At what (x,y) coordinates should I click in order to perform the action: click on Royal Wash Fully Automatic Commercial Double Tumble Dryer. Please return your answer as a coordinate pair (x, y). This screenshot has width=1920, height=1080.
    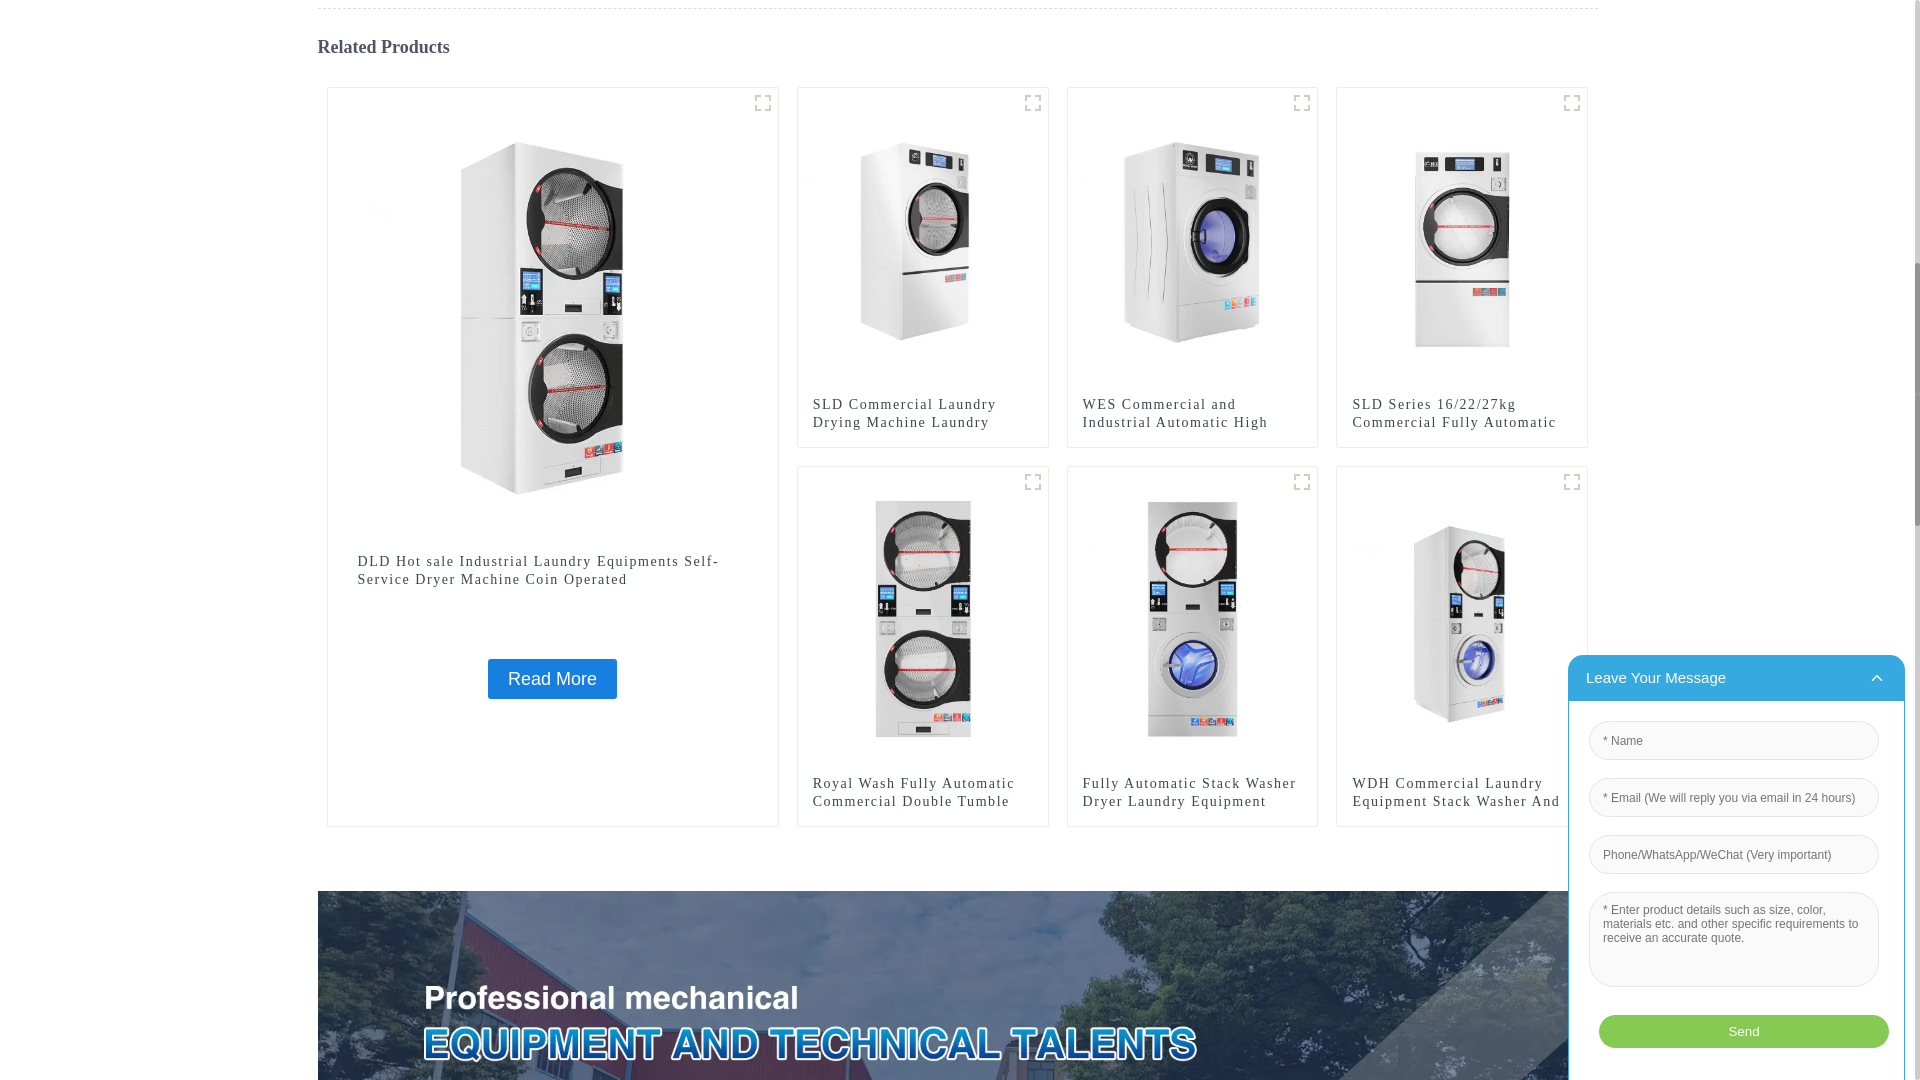
    Looking at the image, I should click on (922, 802).